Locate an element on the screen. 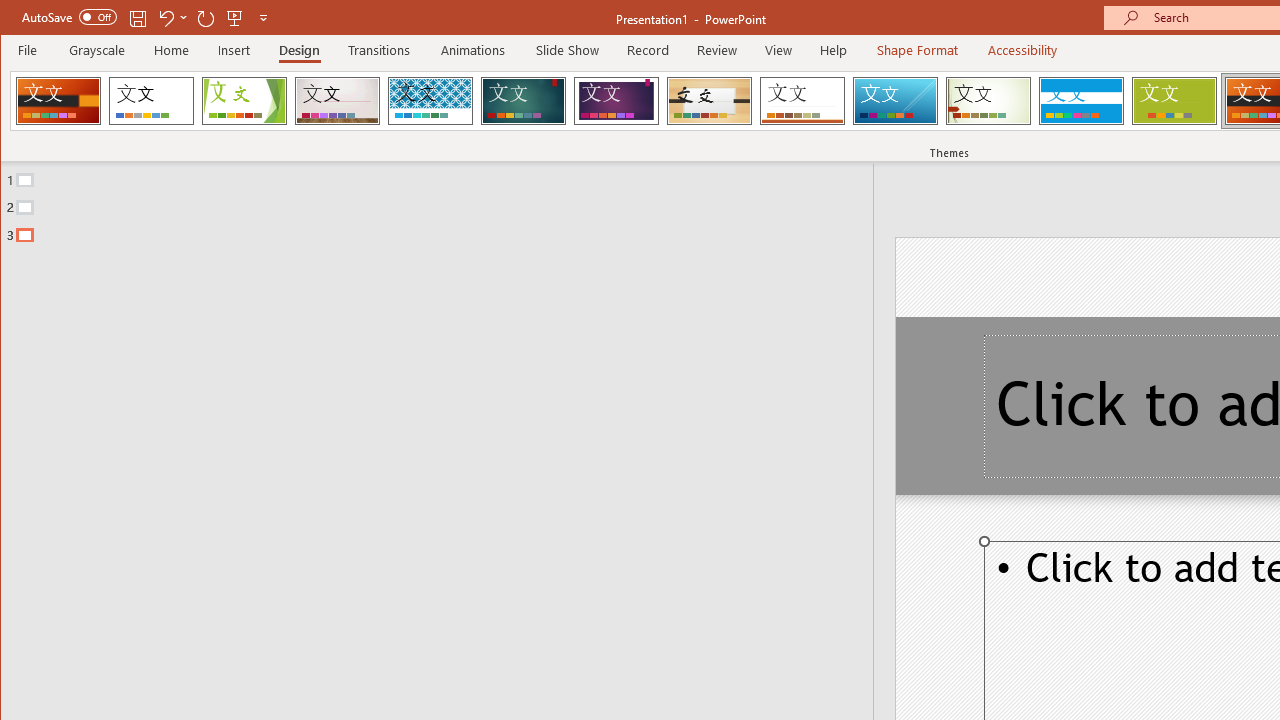  Banded is located at coordinates (1081, 100).